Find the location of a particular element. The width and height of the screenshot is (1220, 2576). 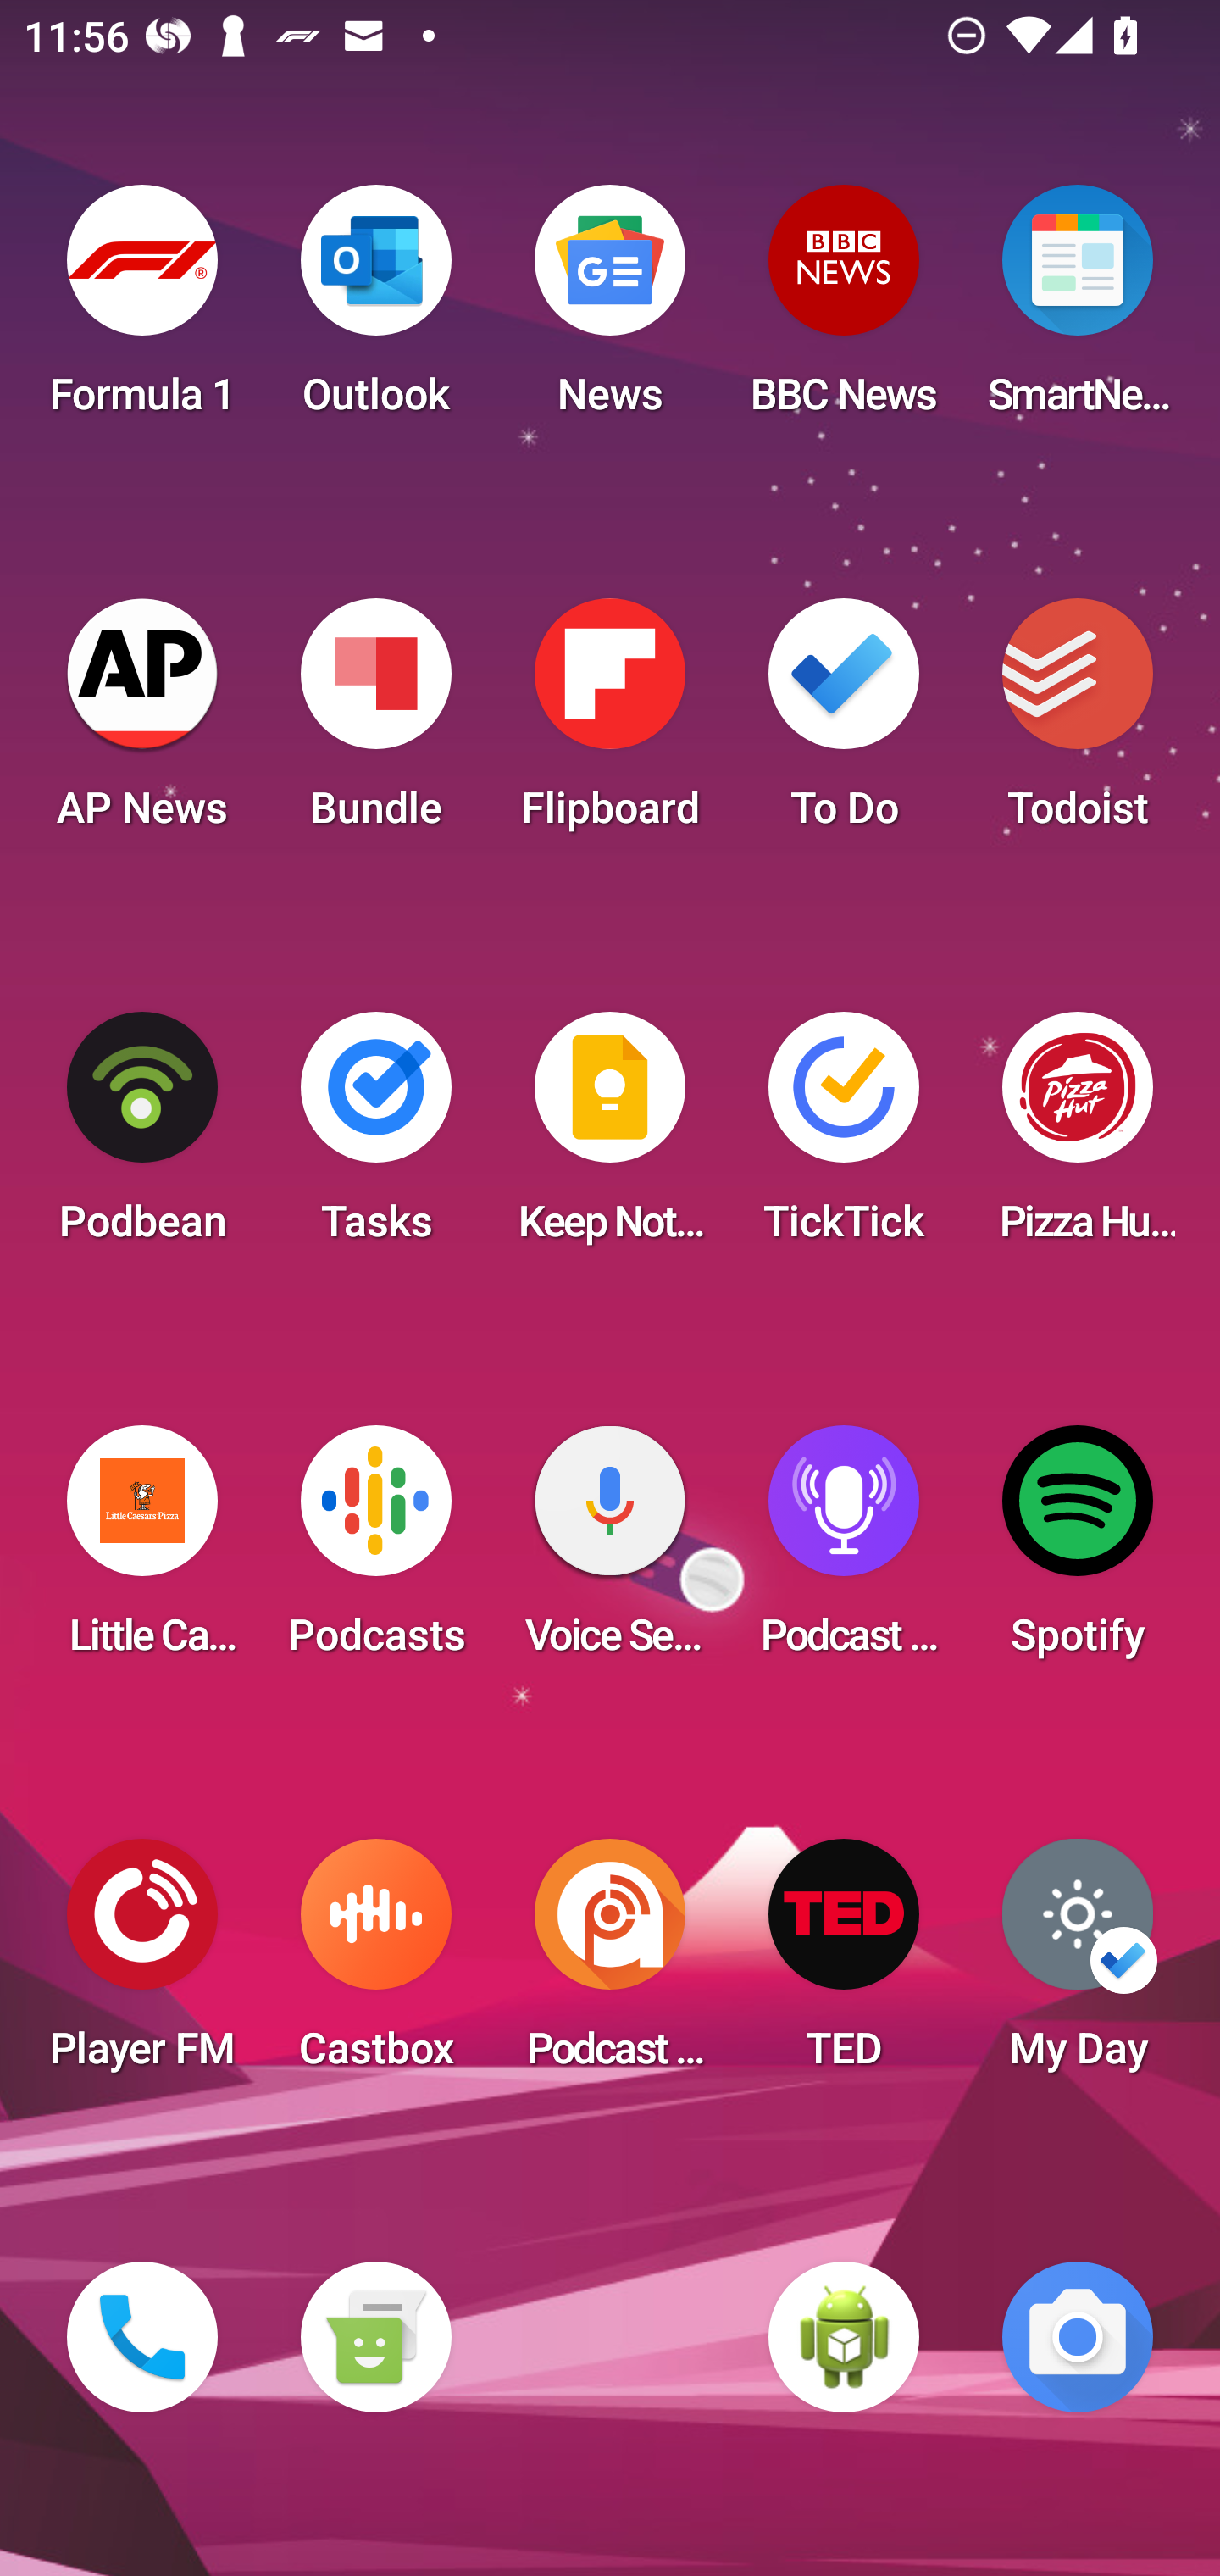

My Day is located at coordinates (1078, 1964).